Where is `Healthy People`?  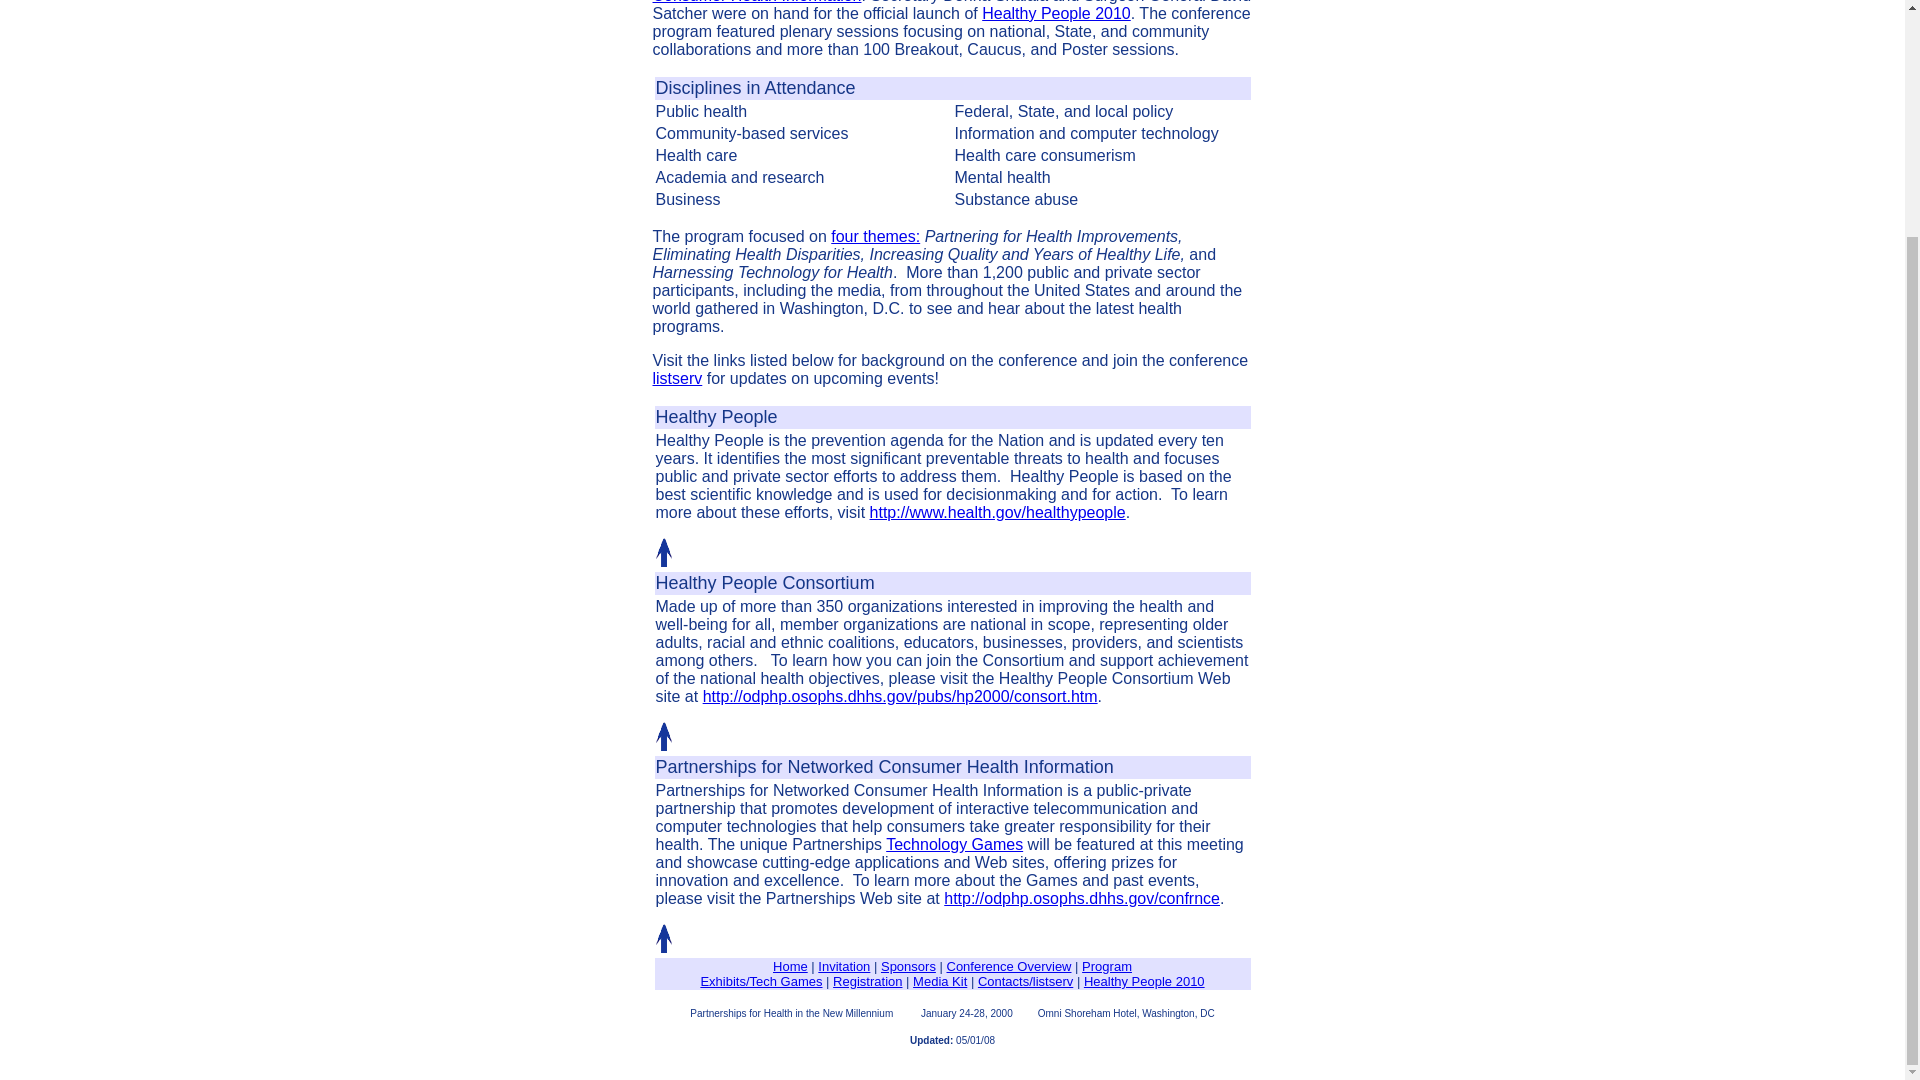 Healthy People is located at coordinates (716, 417).